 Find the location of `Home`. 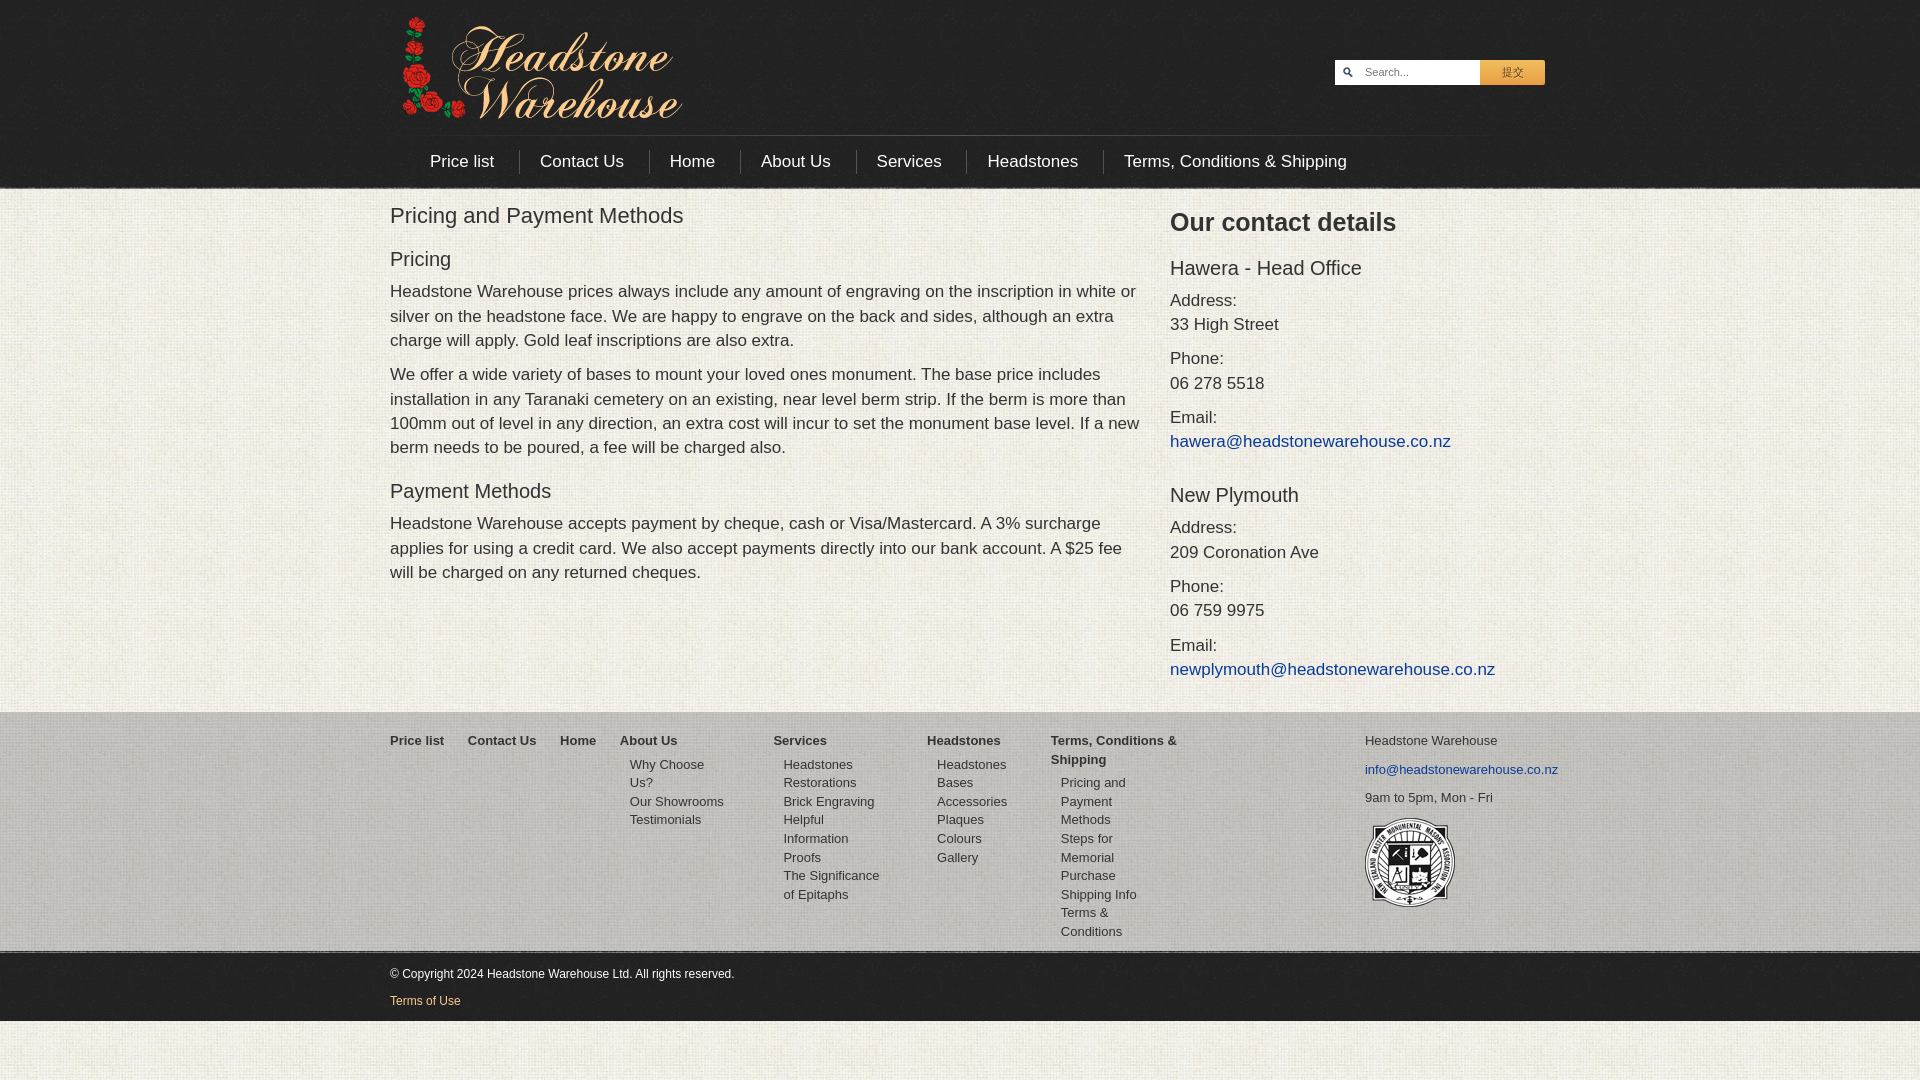

Home is located at coordinates (692, 161).